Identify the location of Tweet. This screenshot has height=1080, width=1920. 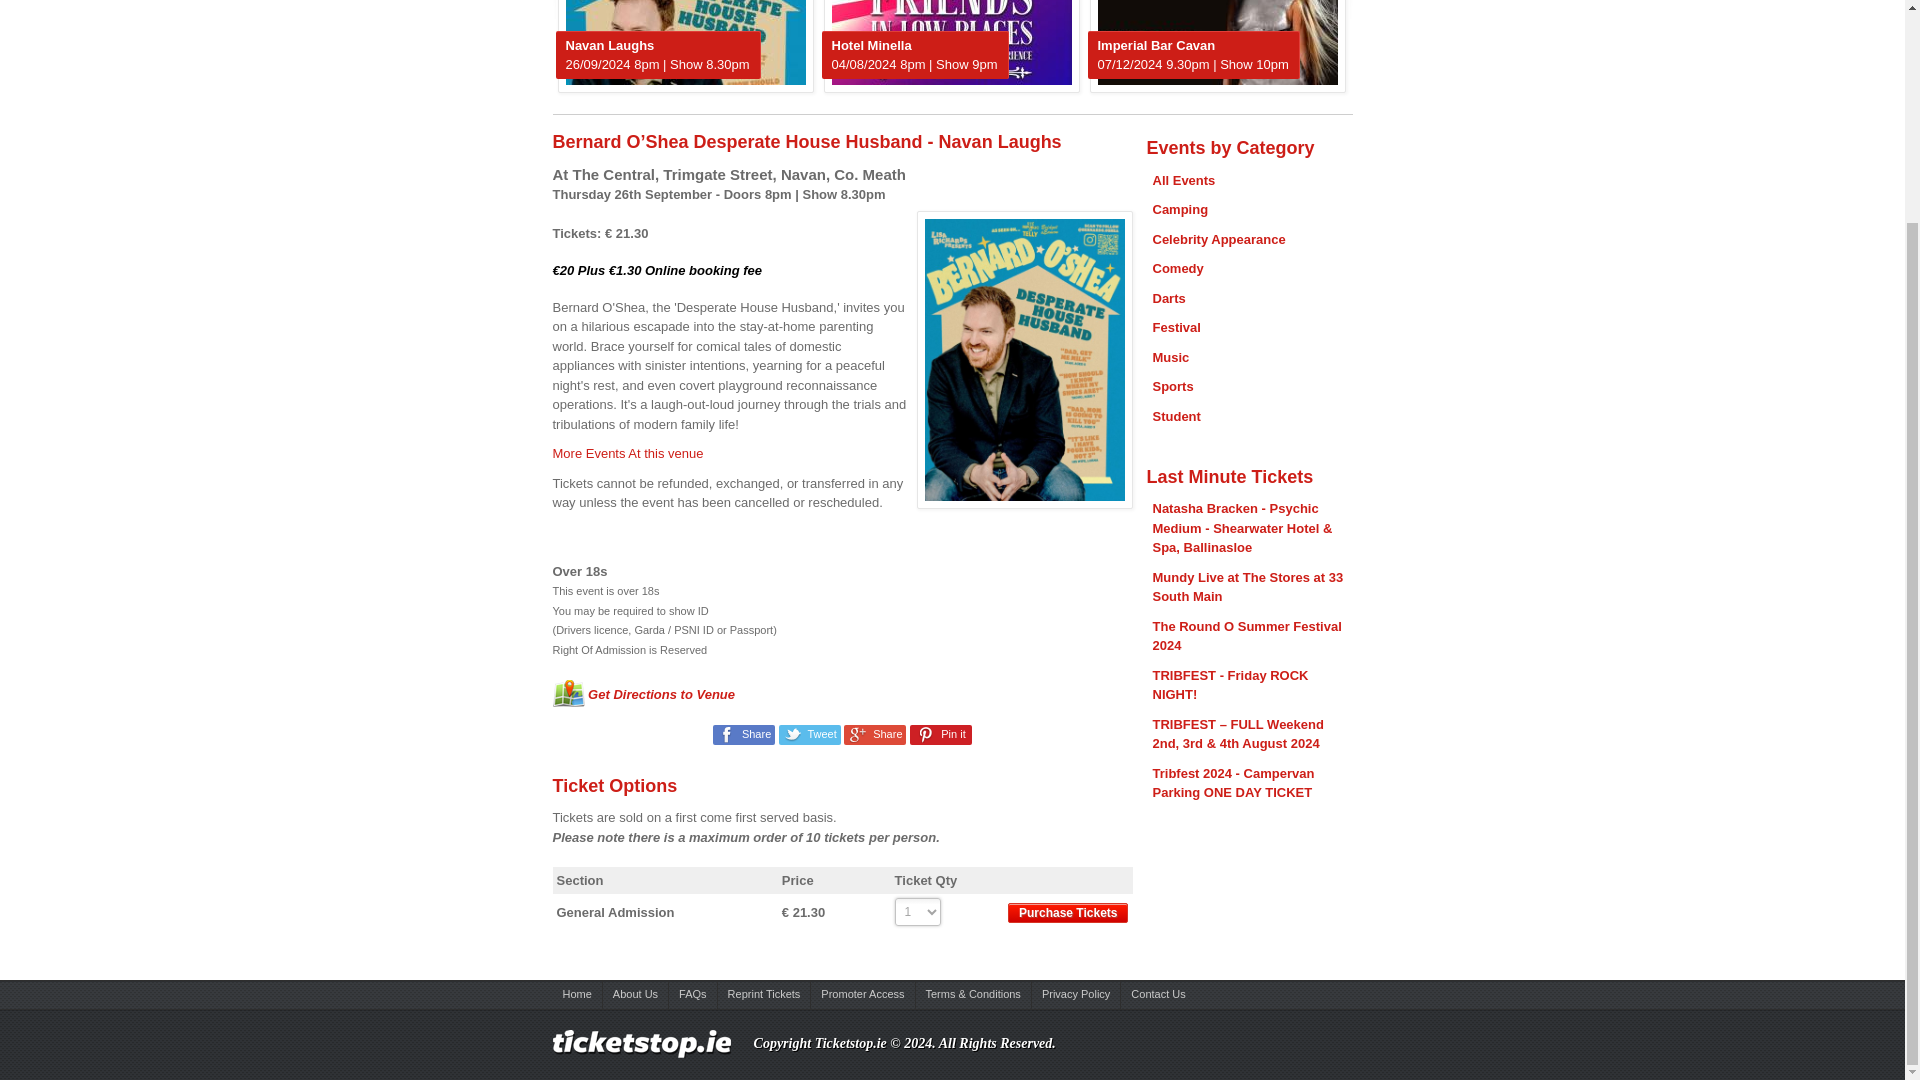
(810, 734).